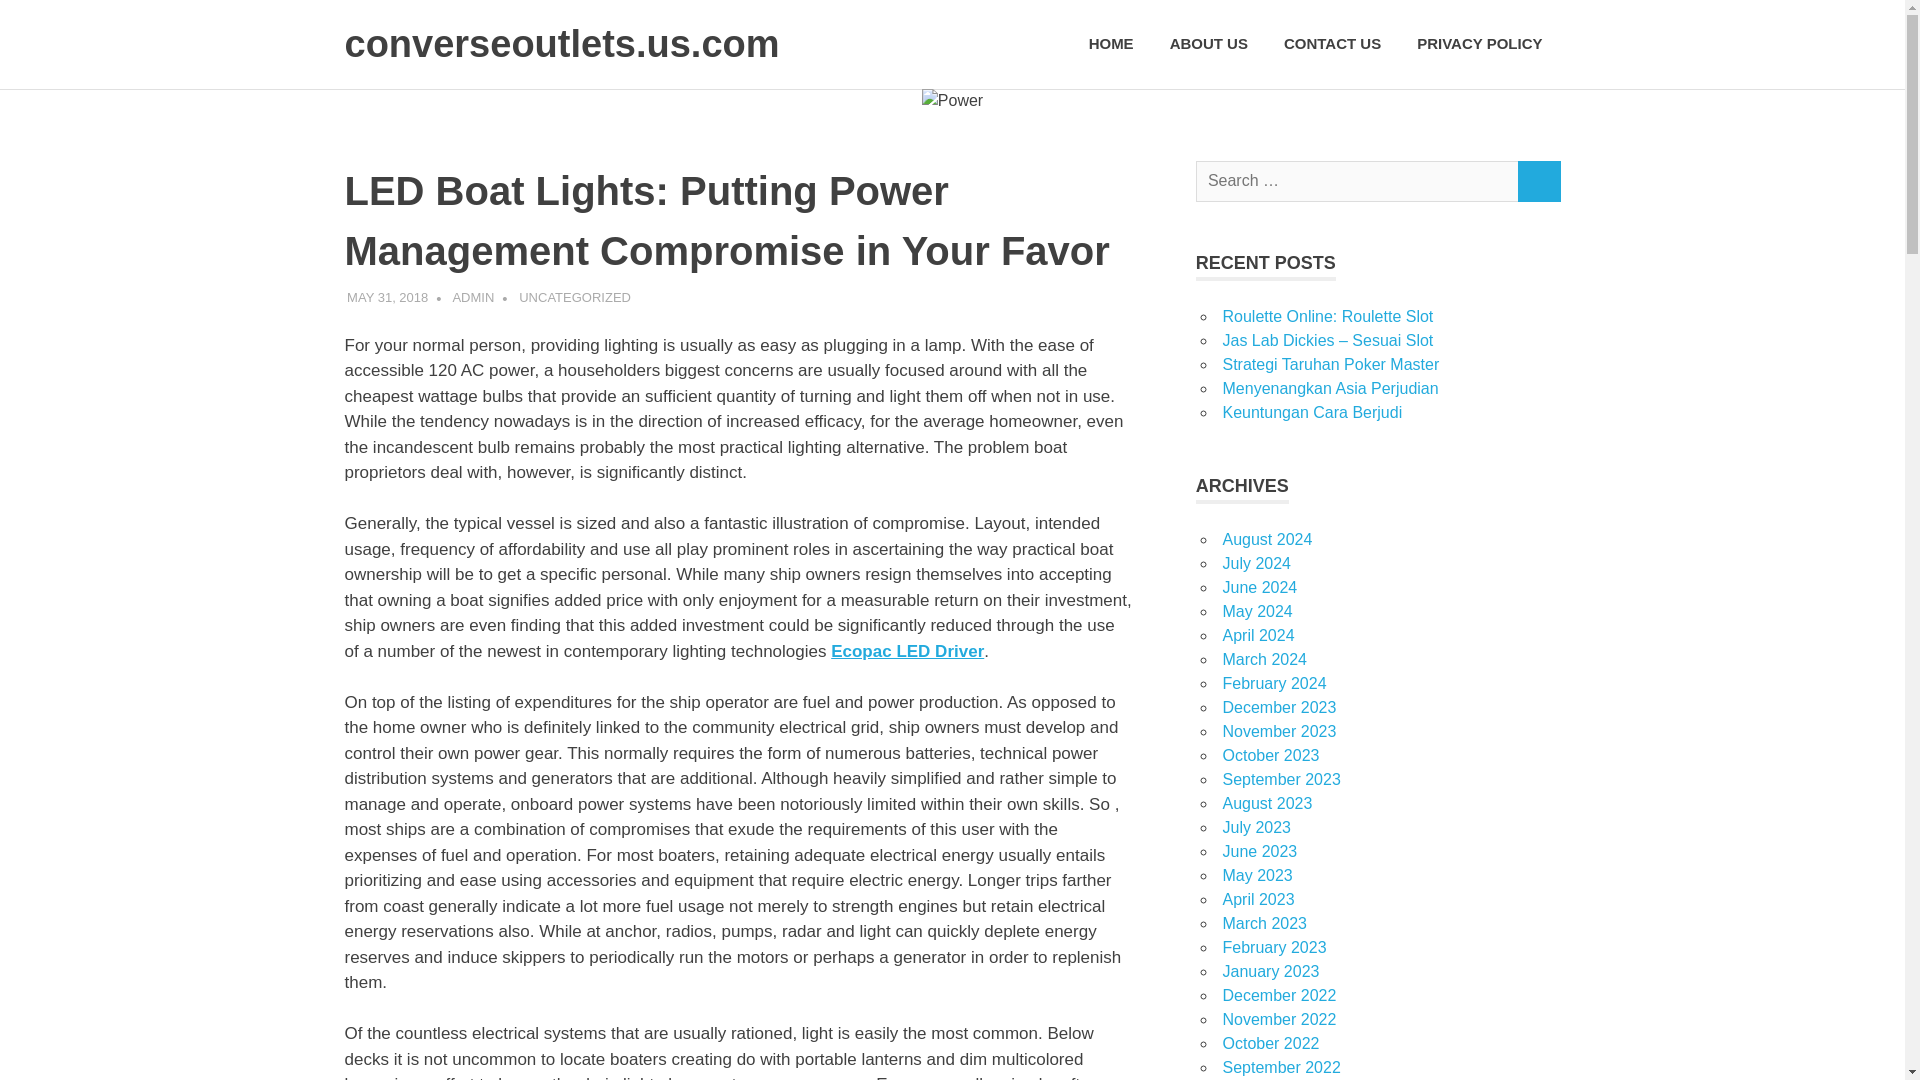  What do you see at coordinates (907, 650) in the screenshot?
I see `Ecopac LED Driver` at bounding box center [907, 650].